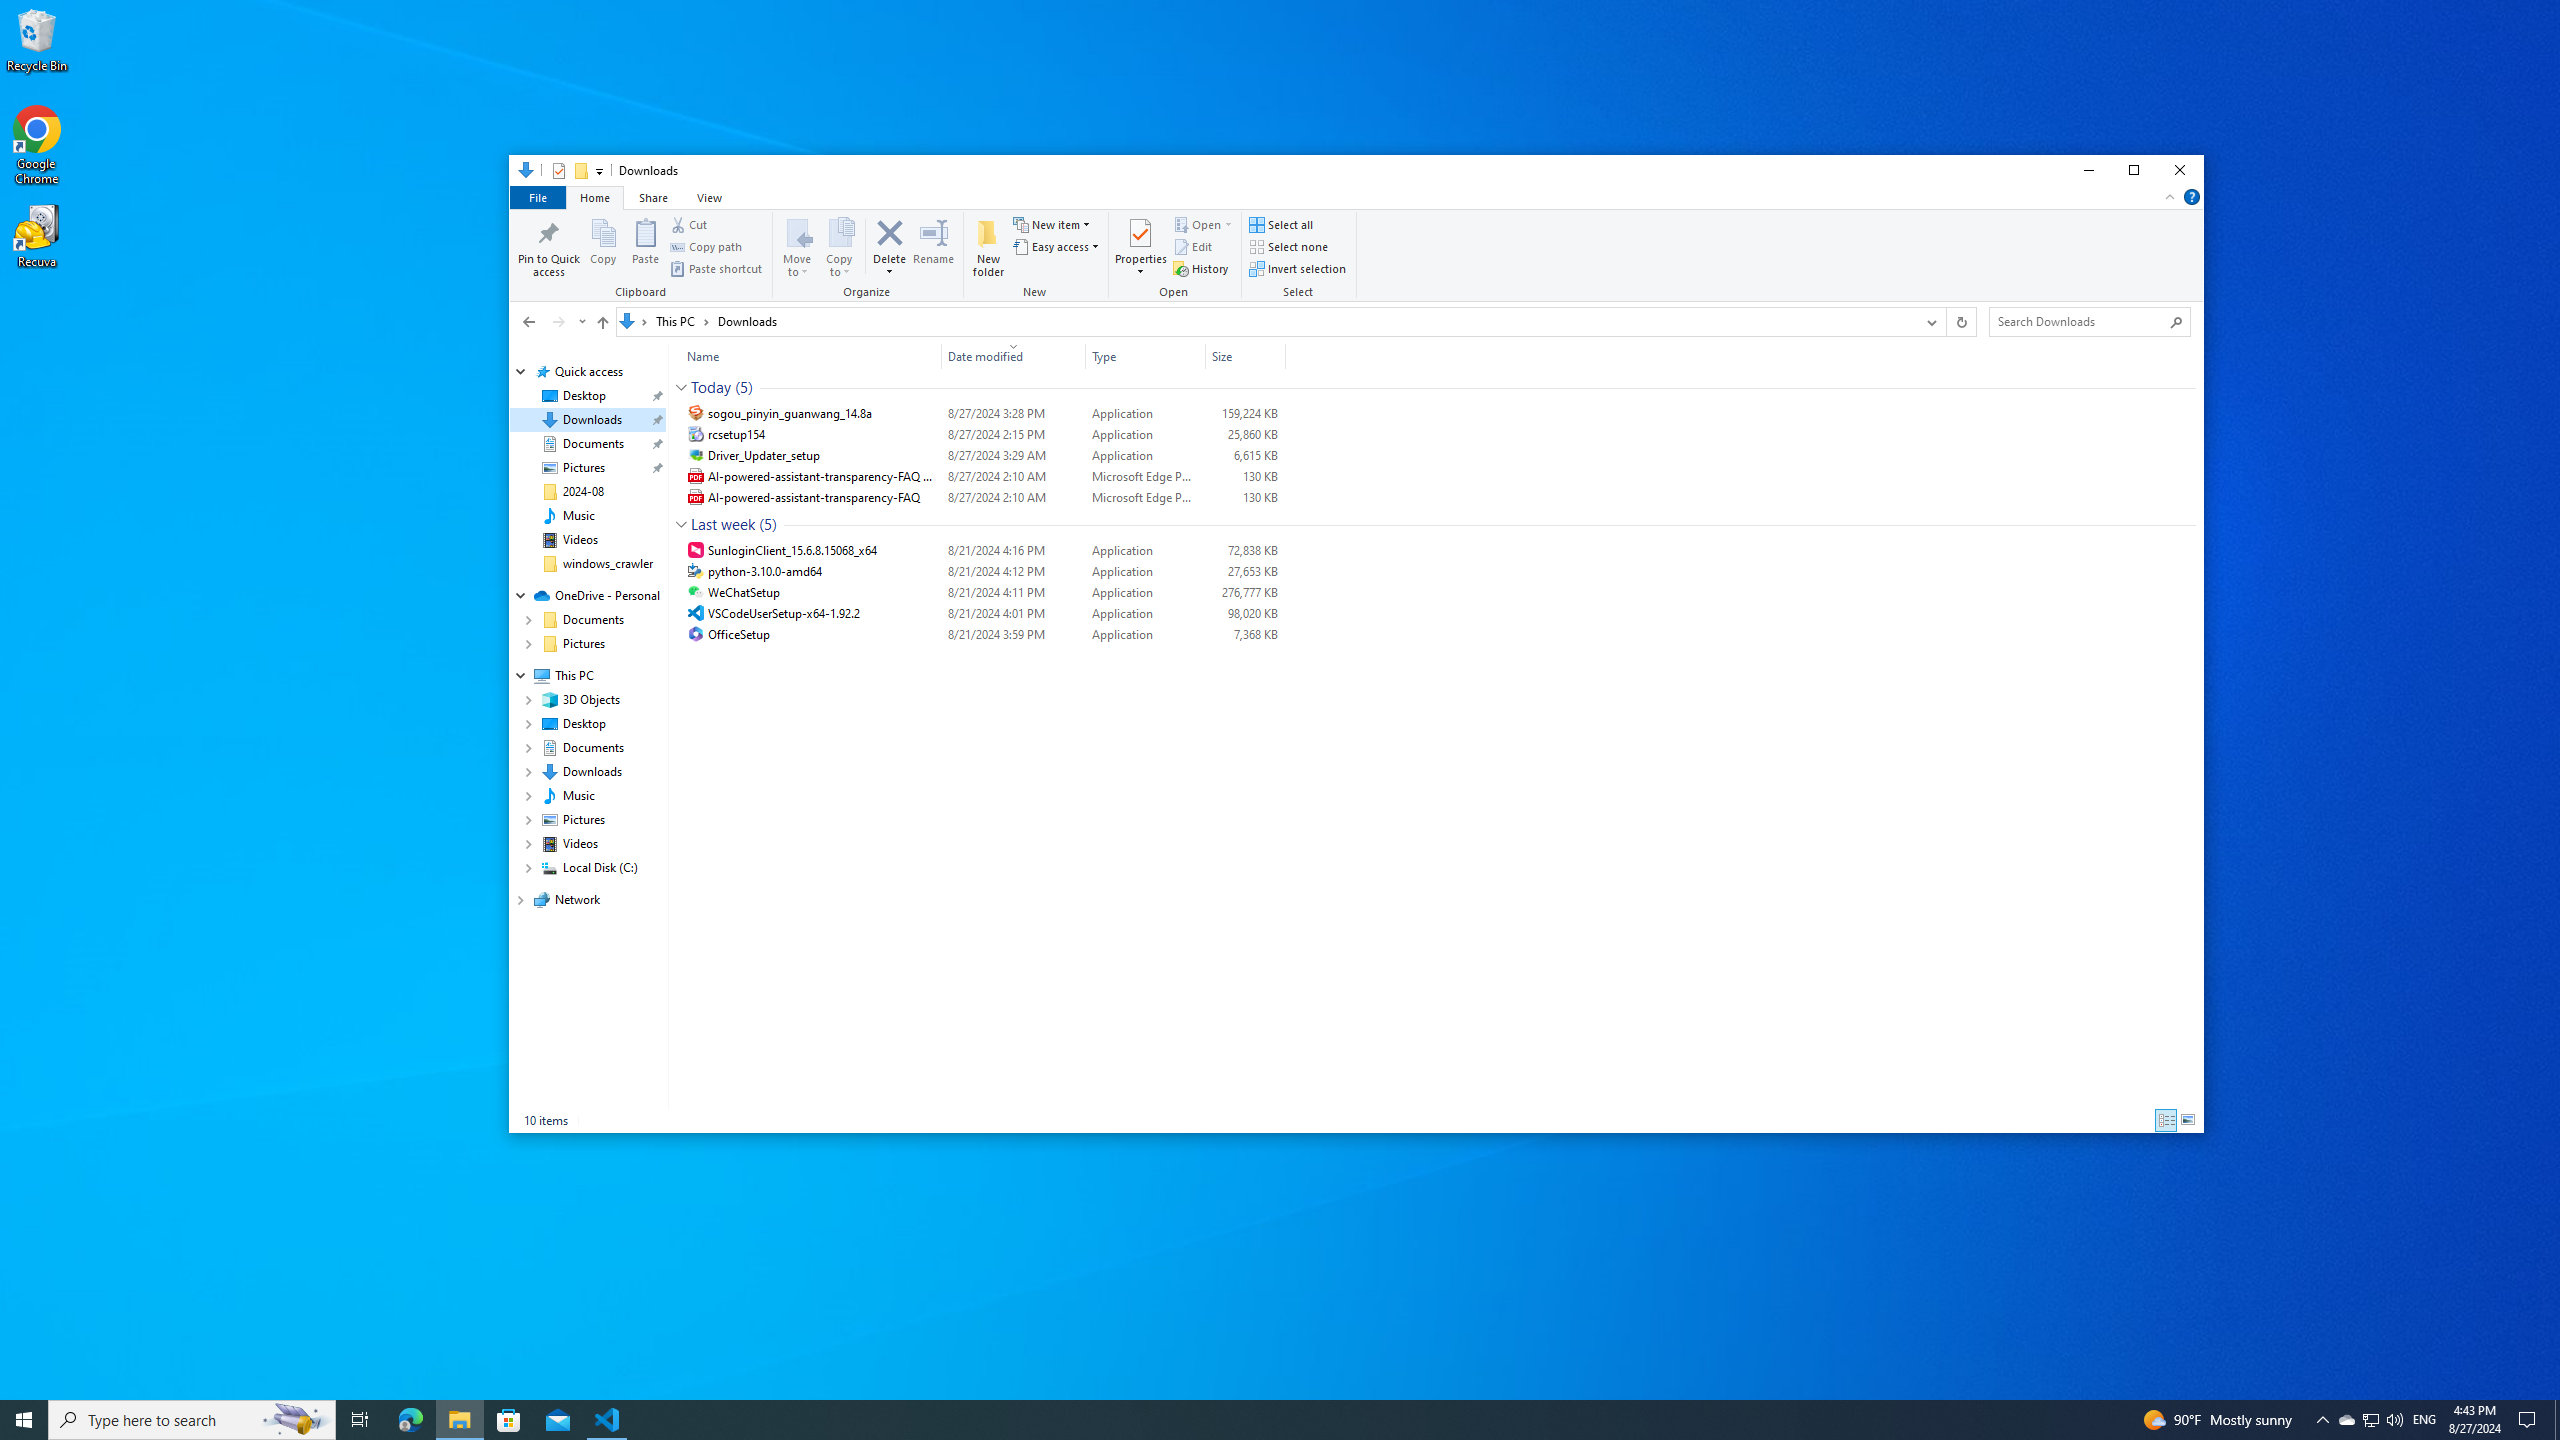  What do you see at coordinates (982, 414) in the screenshot?
I see `sogou_pinyin_guanwang_14.8a` at bounding box center [982, 414].